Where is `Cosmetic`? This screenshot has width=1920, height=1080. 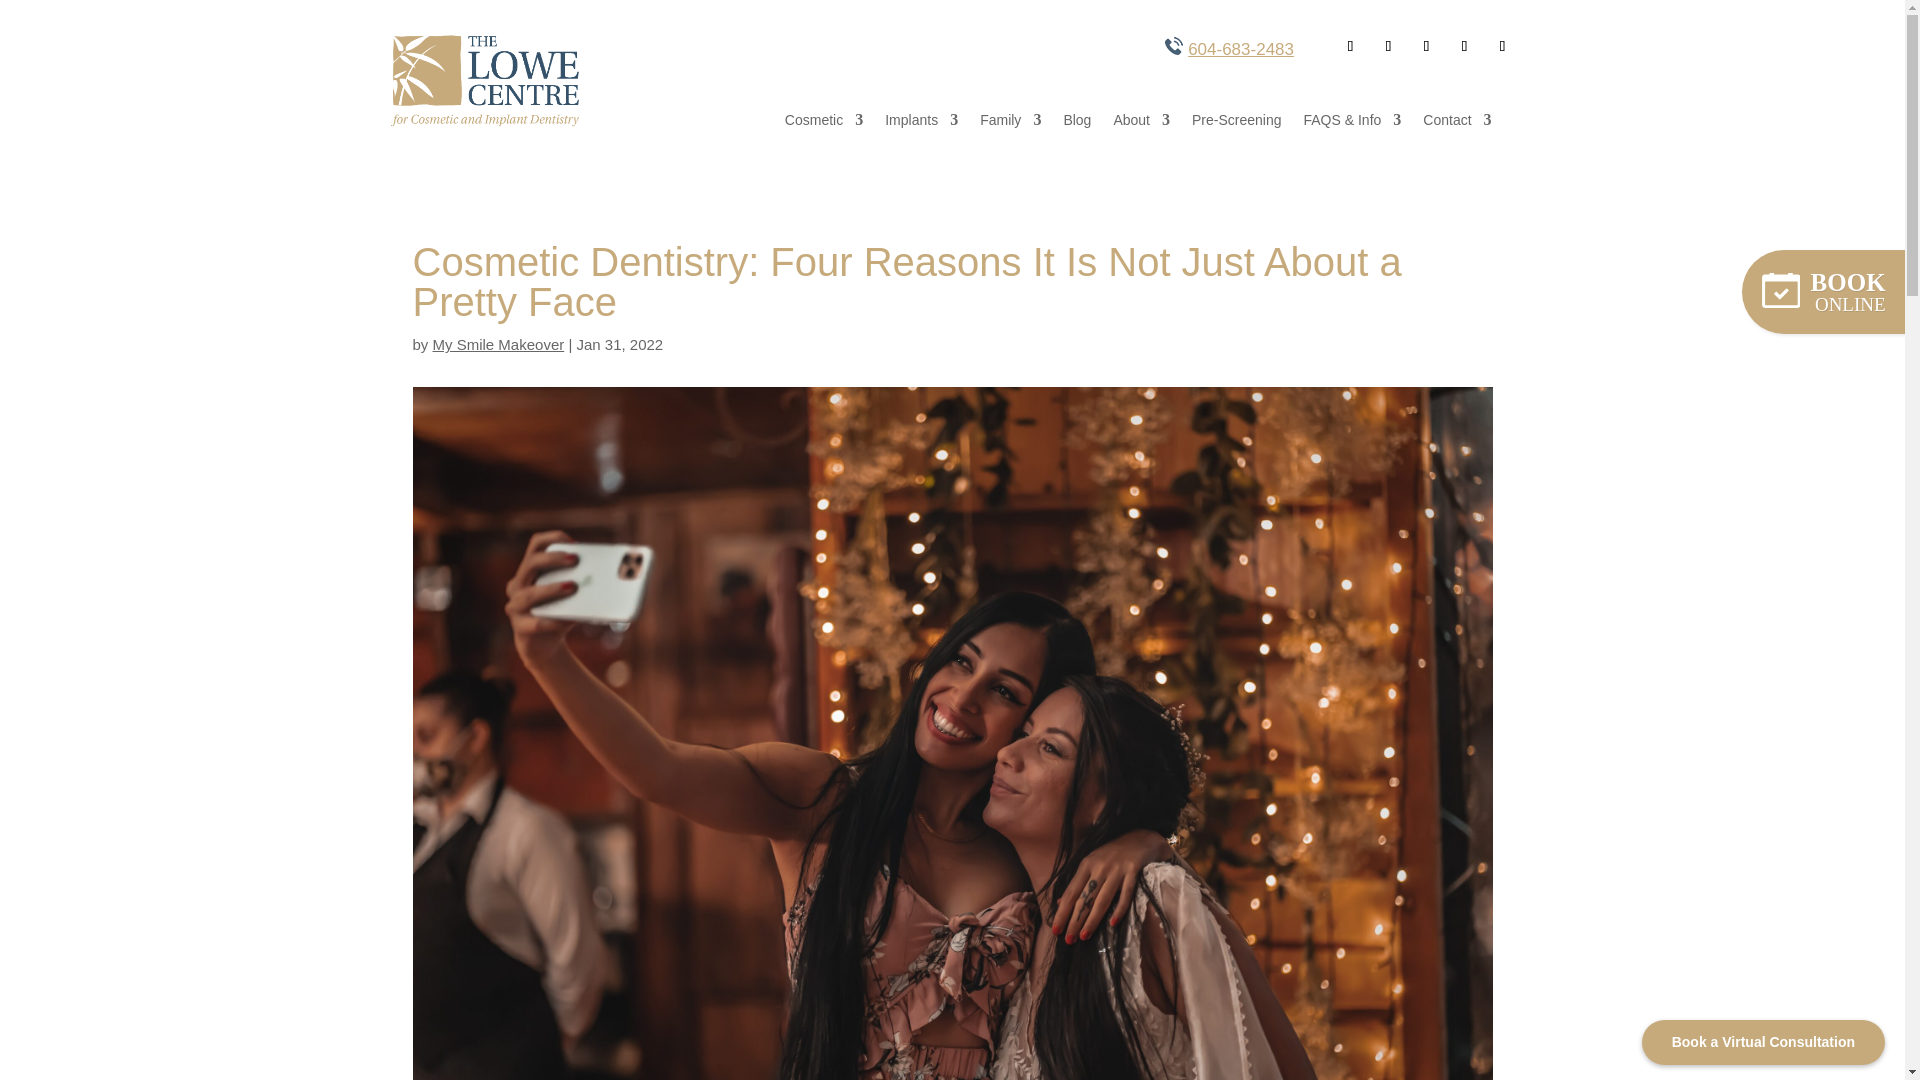 Cosmetic is located at coordinates (824, 124).